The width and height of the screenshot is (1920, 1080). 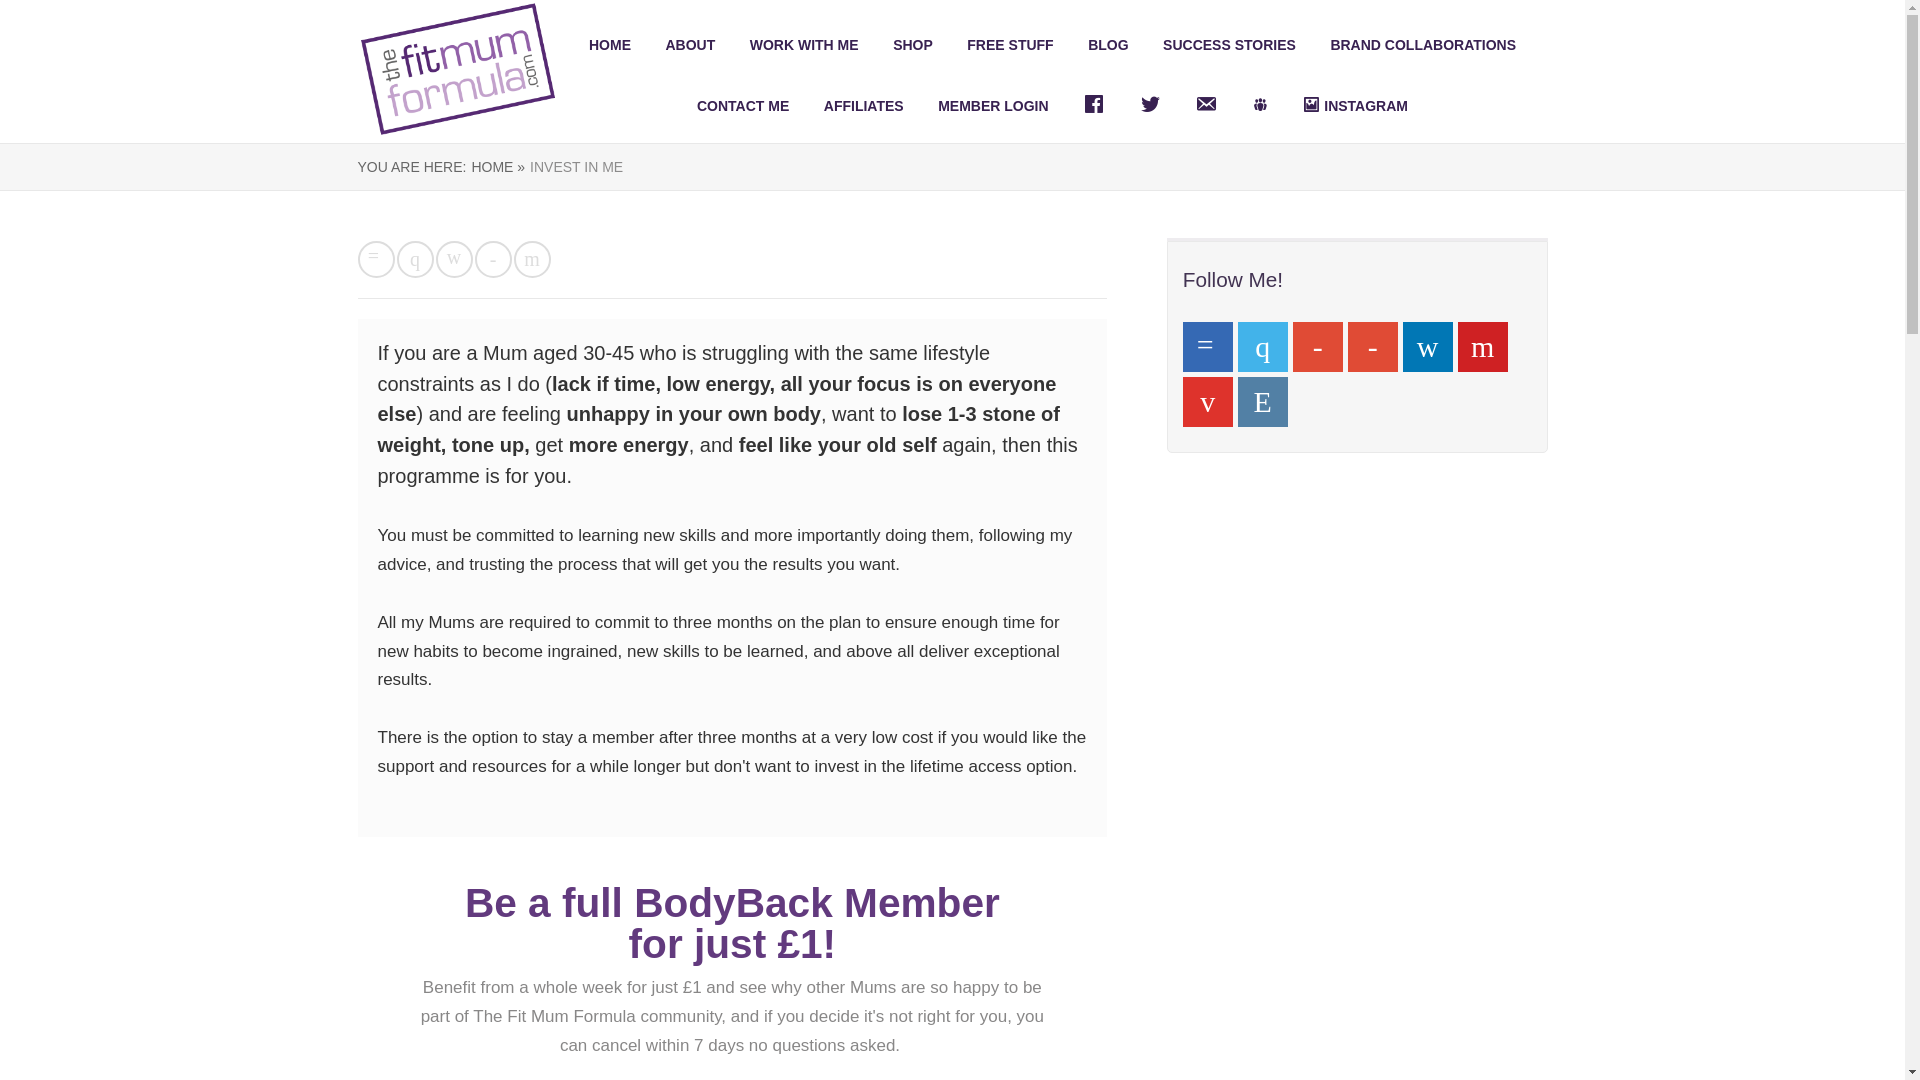 I want to click on CONTACT ME, so click(x=742, y=106).